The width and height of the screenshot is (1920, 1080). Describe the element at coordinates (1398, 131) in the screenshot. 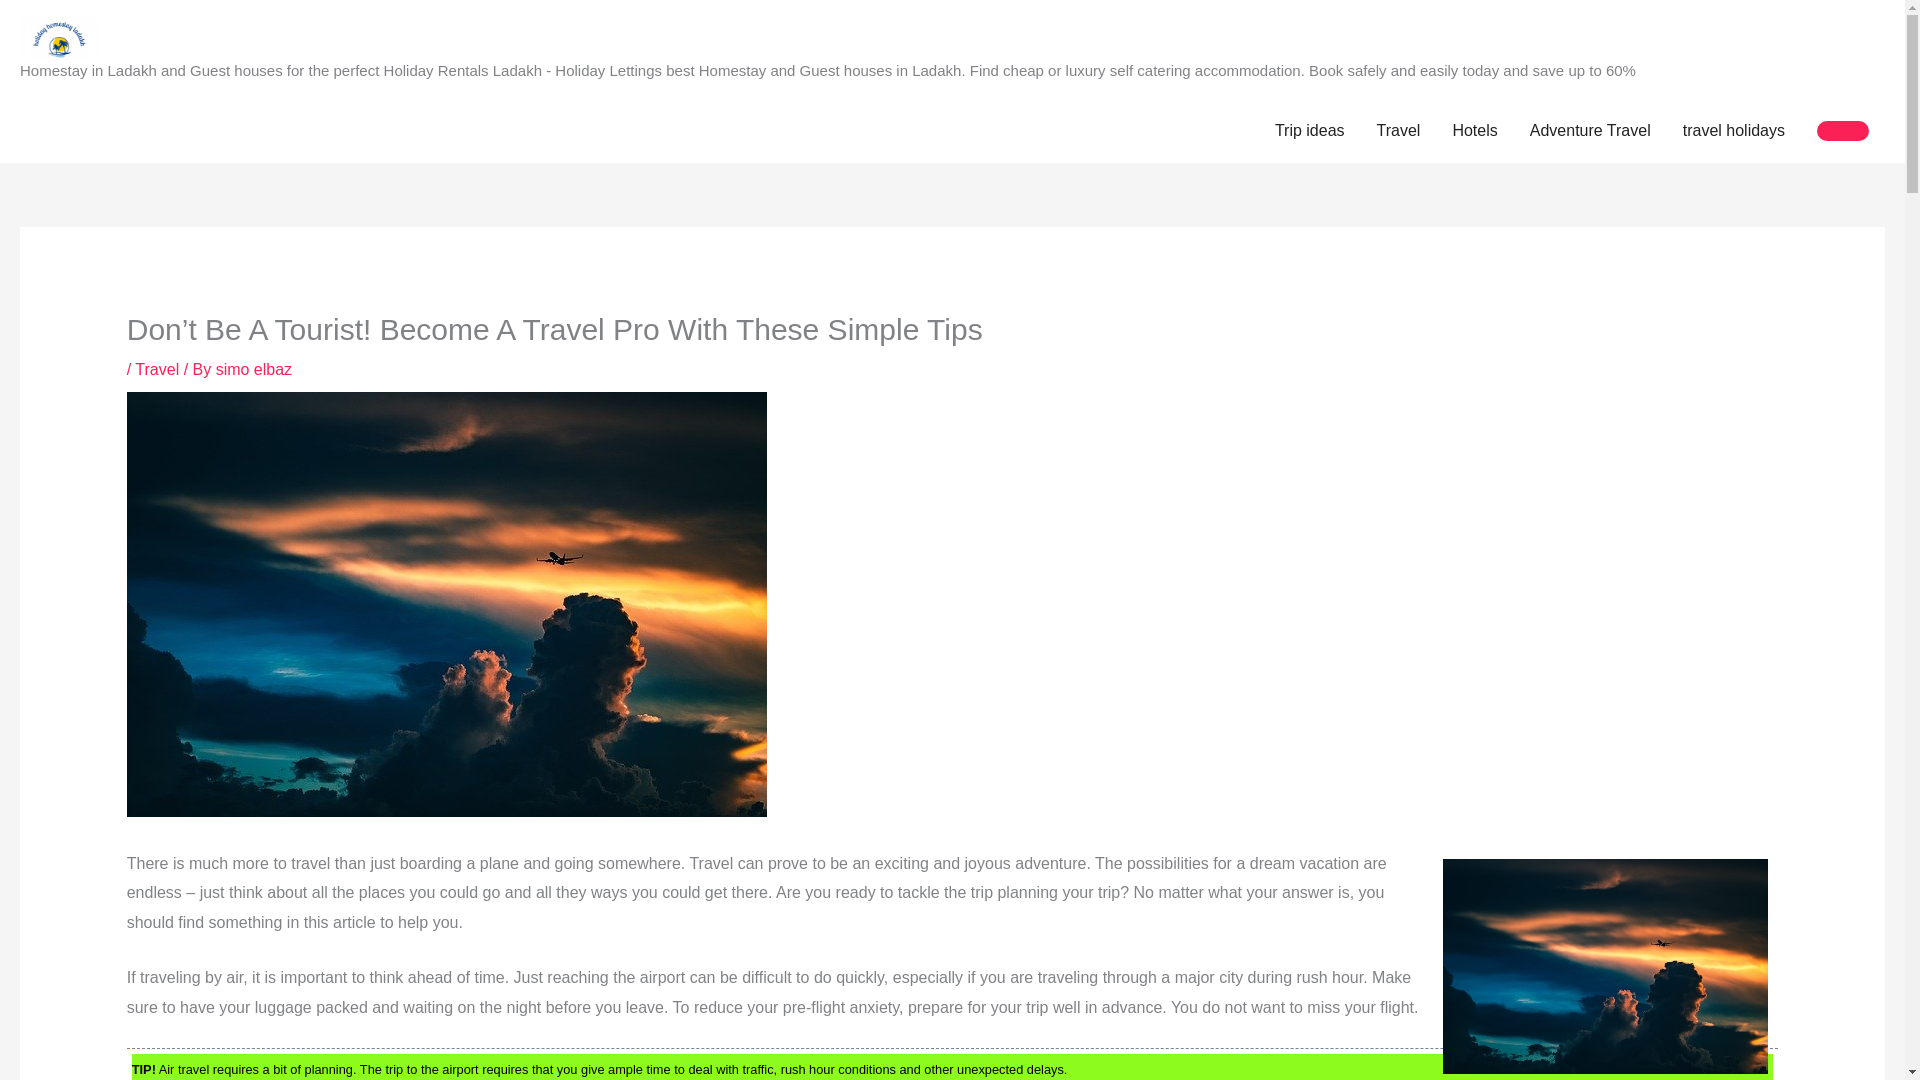

I see `Travel` at that location.